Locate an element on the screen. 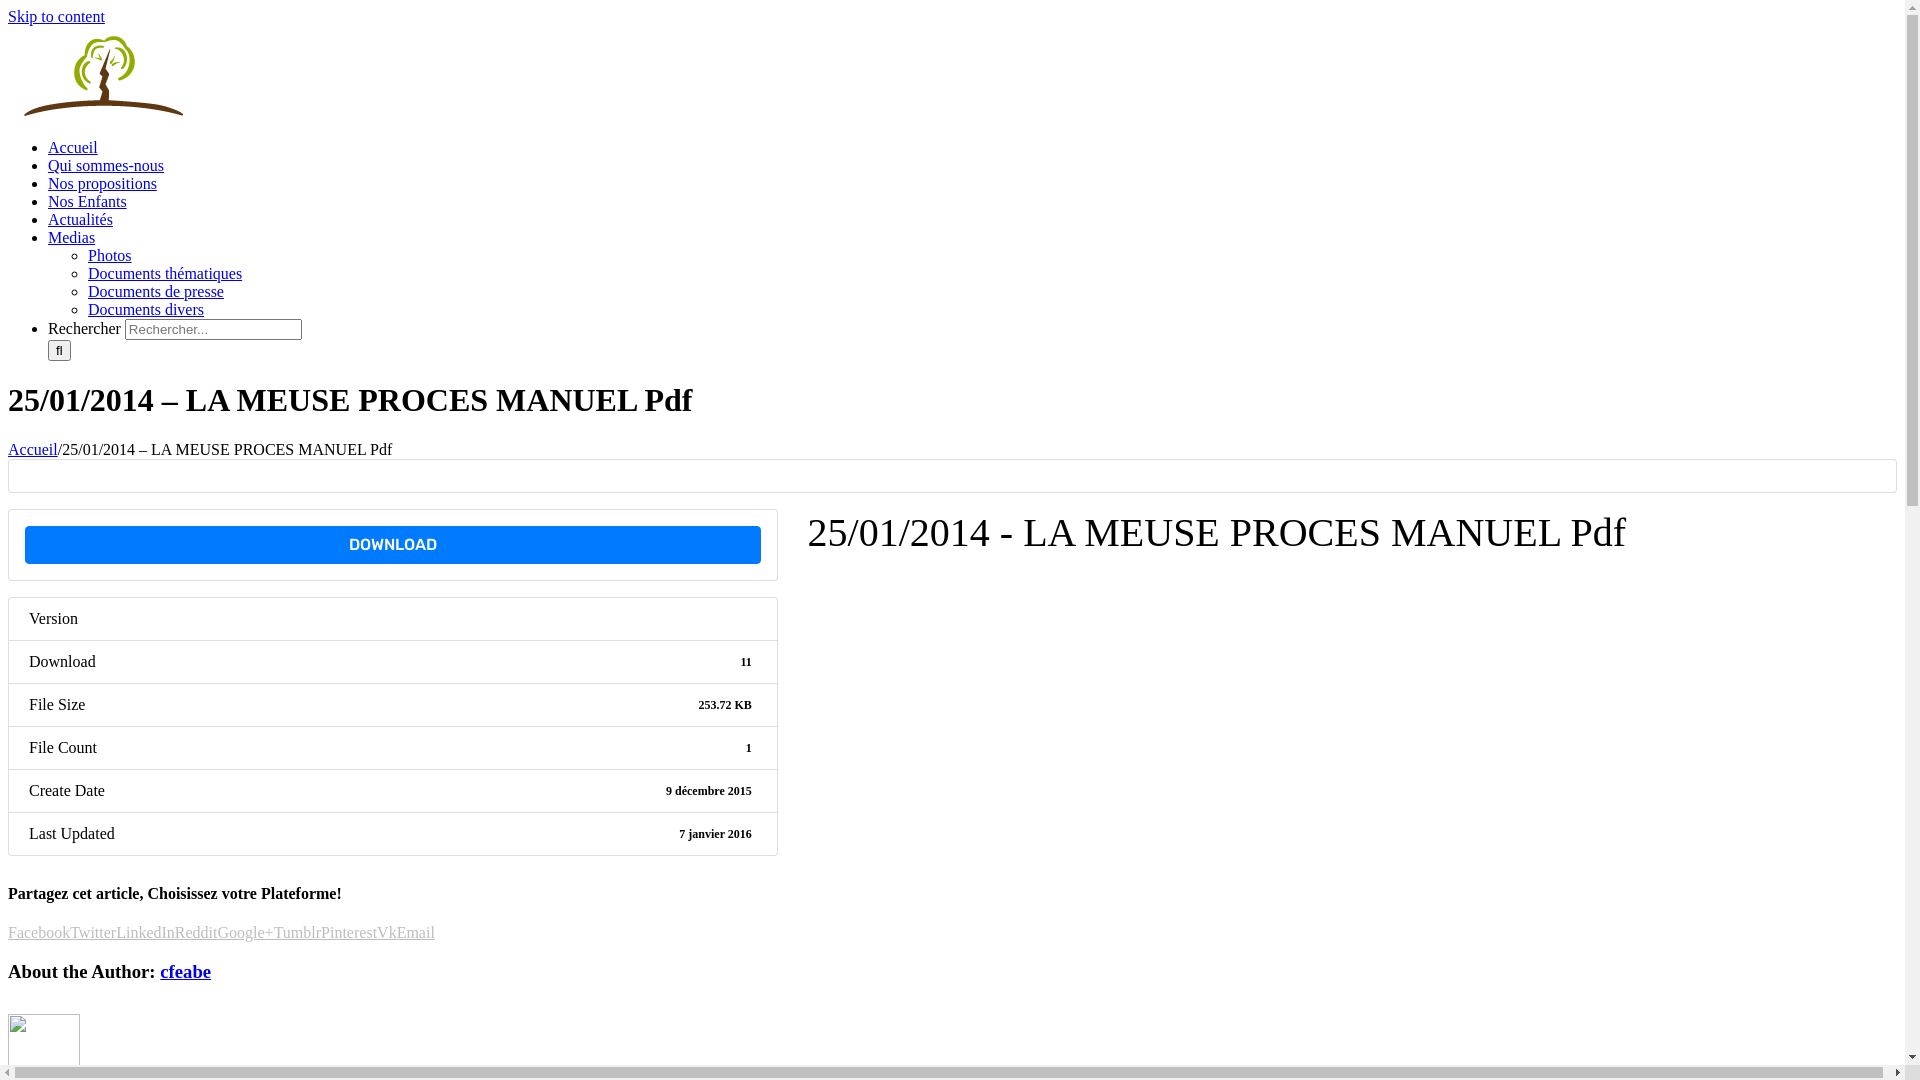 The image size is (1920, 1080). Tumblr is located at coordinates (298, 932).